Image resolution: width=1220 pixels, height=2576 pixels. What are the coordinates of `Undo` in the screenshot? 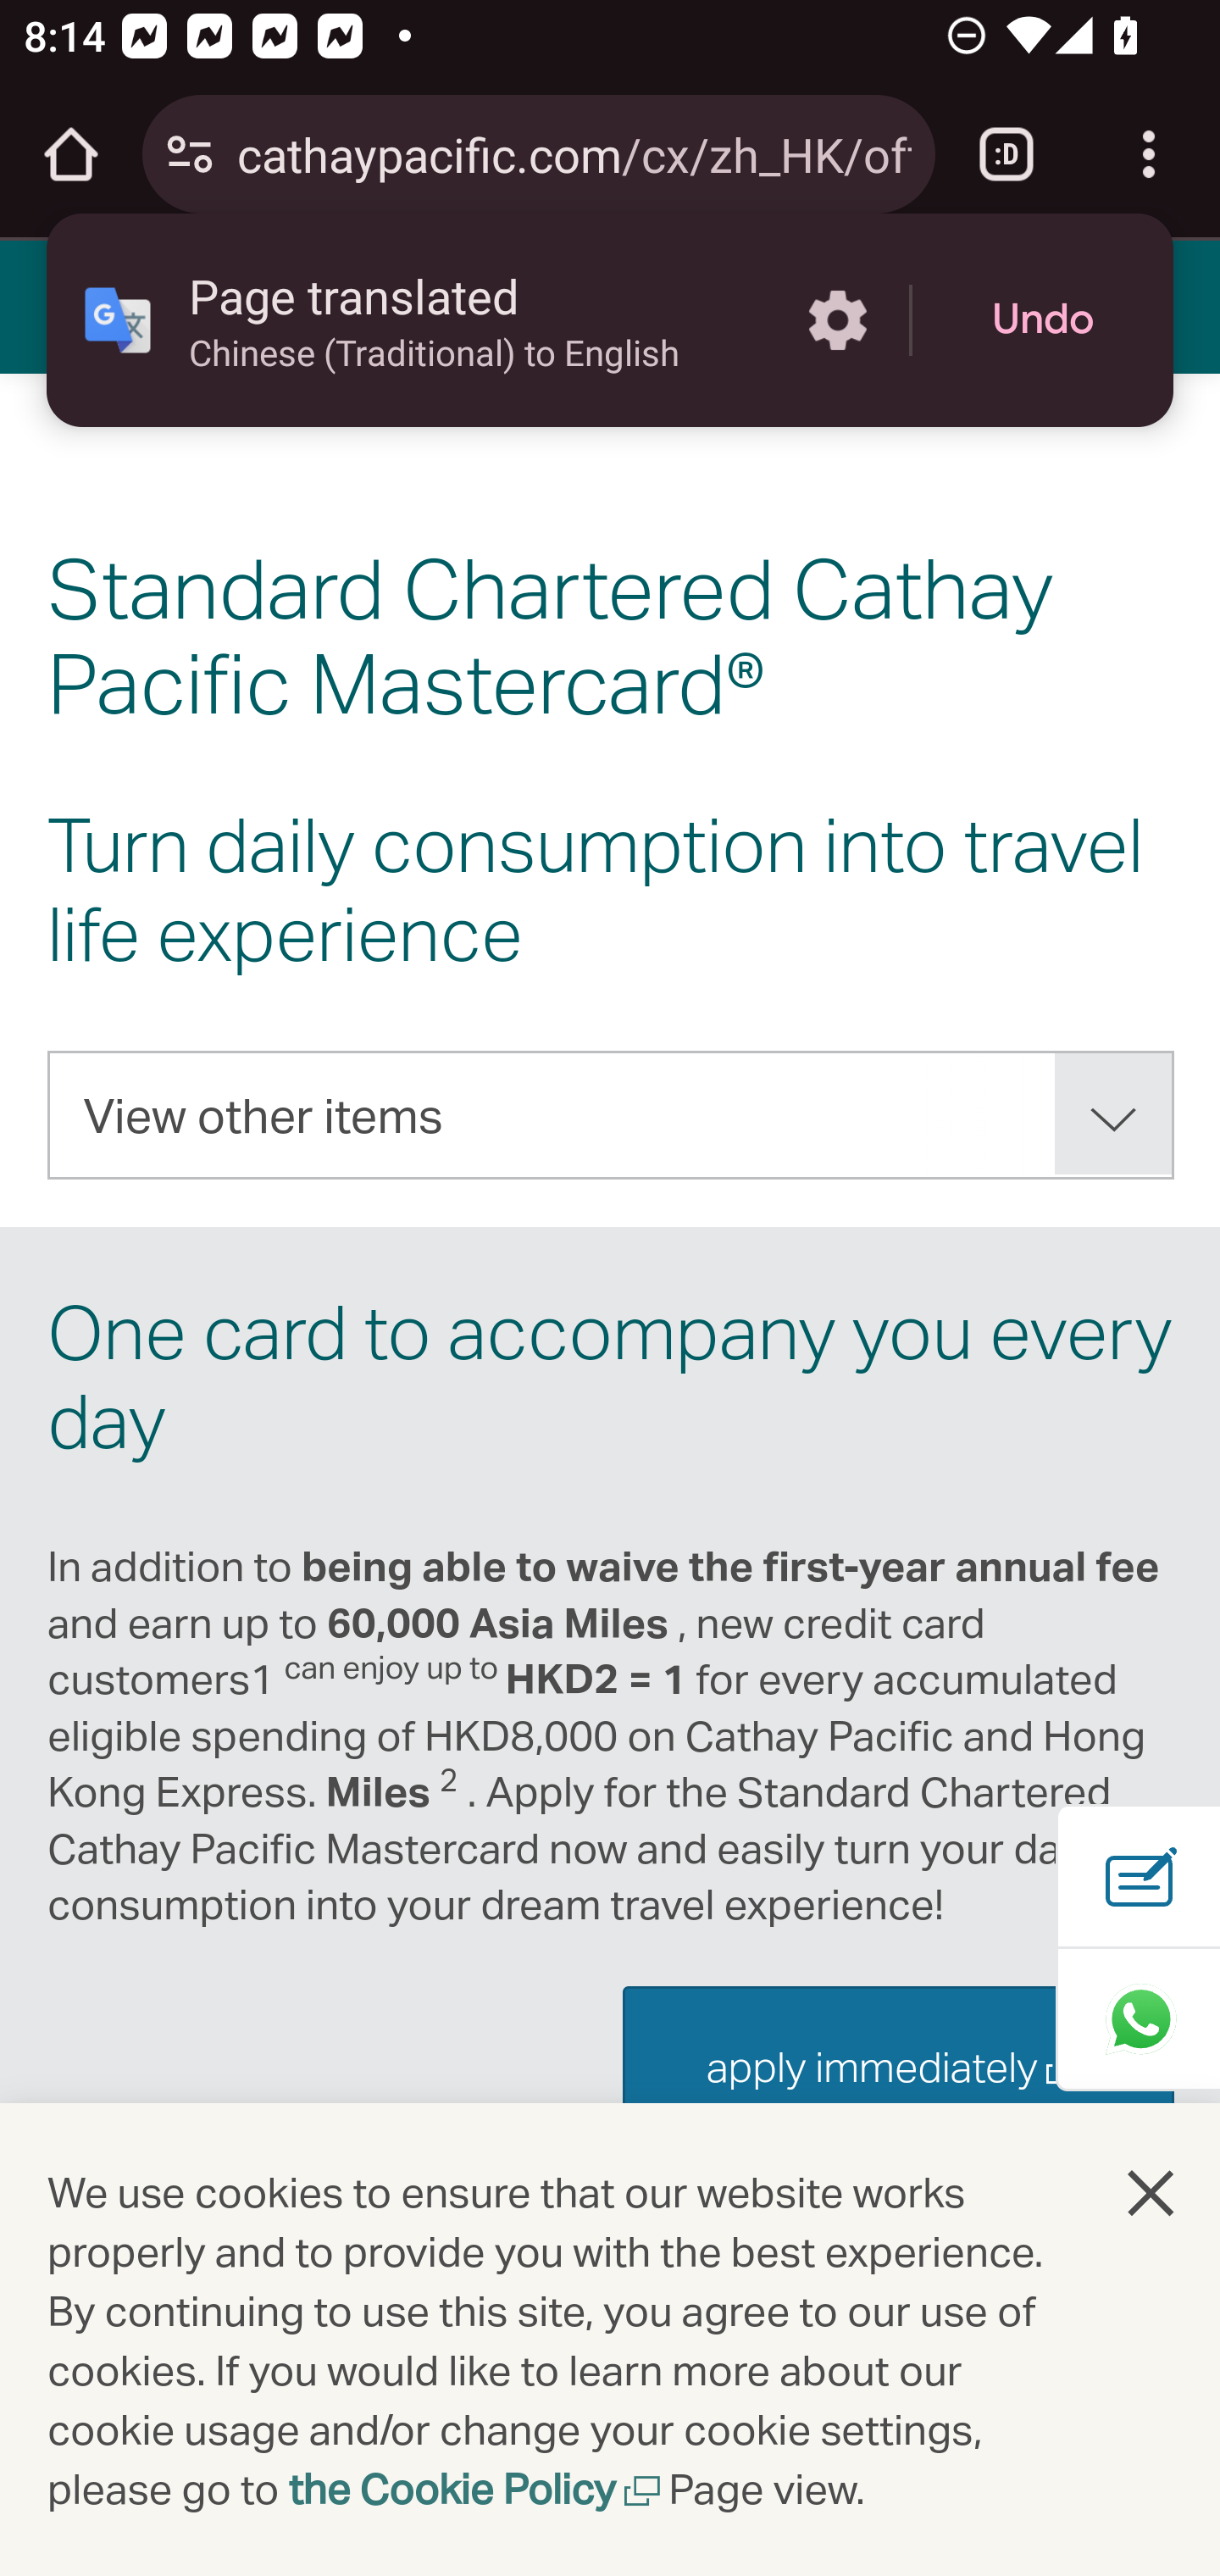 It's located at (1043, 320).